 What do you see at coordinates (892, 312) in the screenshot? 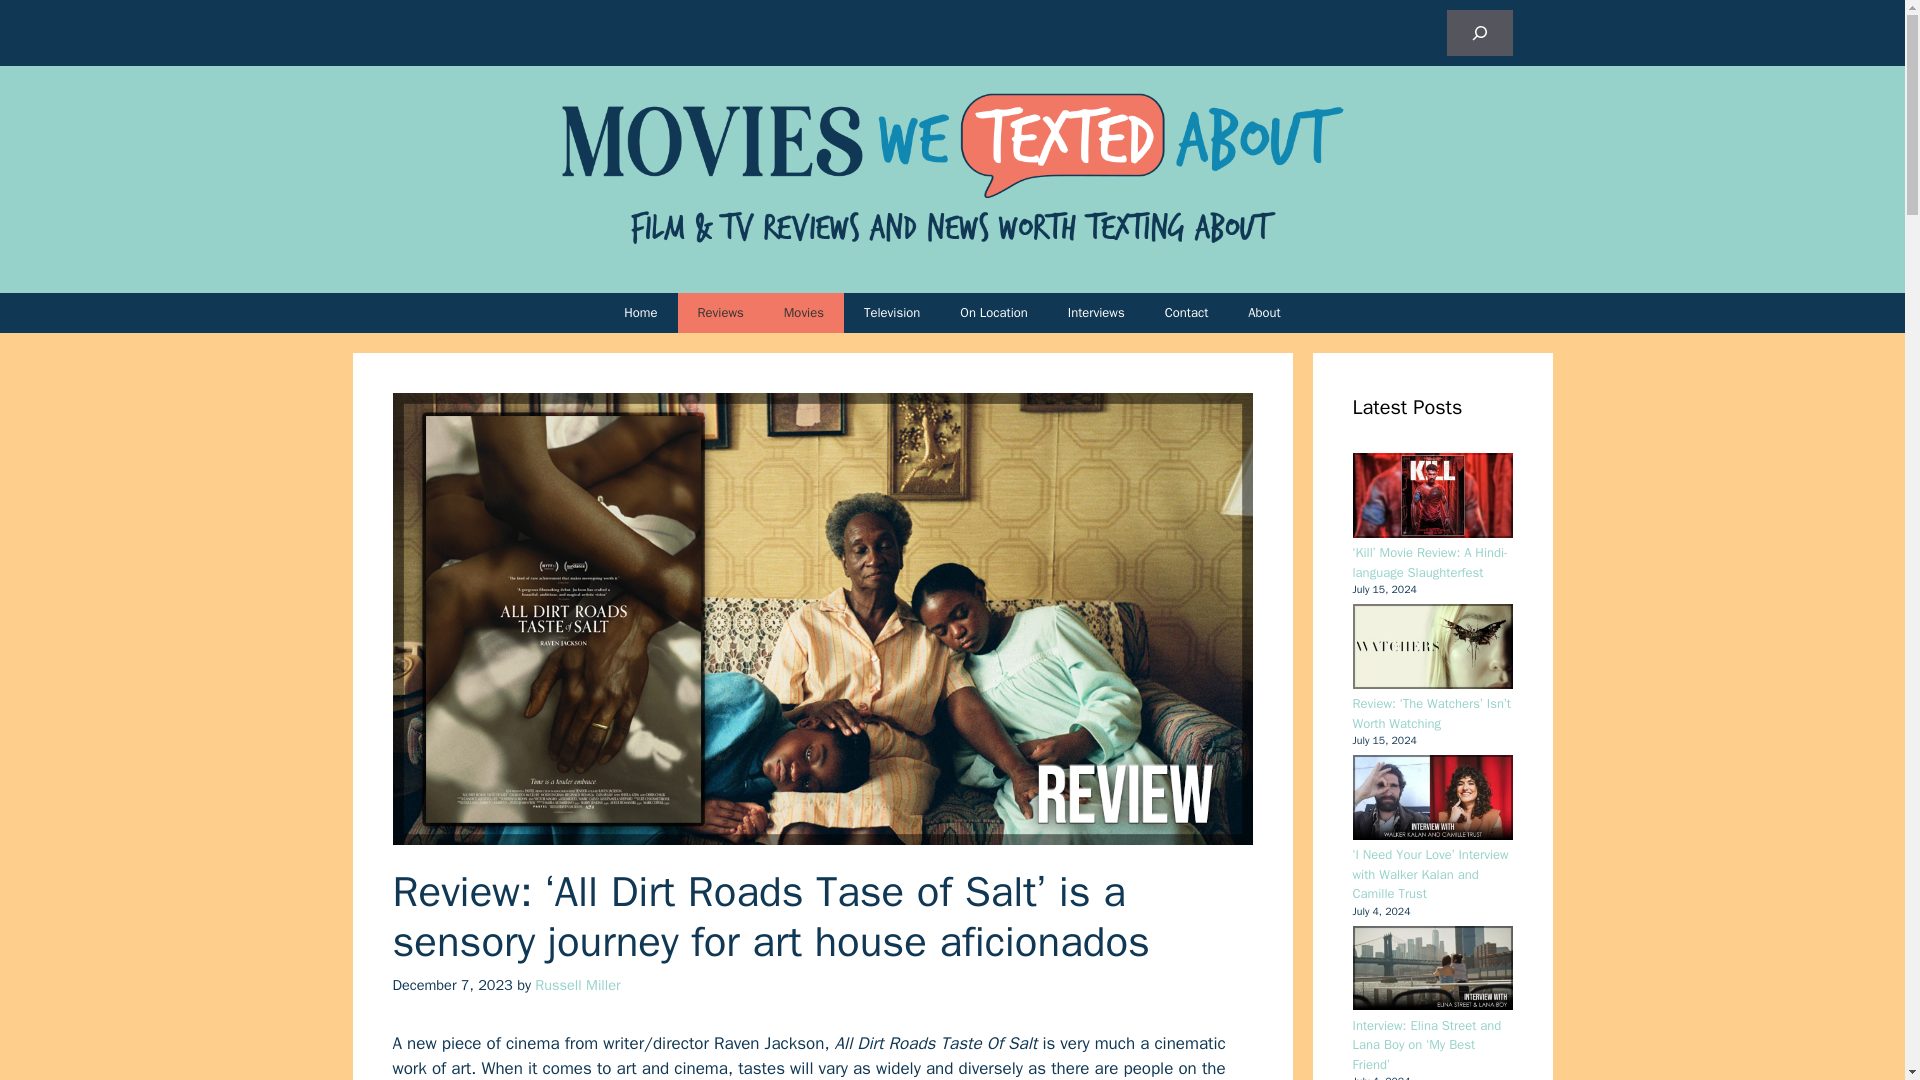
I see `Television` at bounding box center [892, 312].